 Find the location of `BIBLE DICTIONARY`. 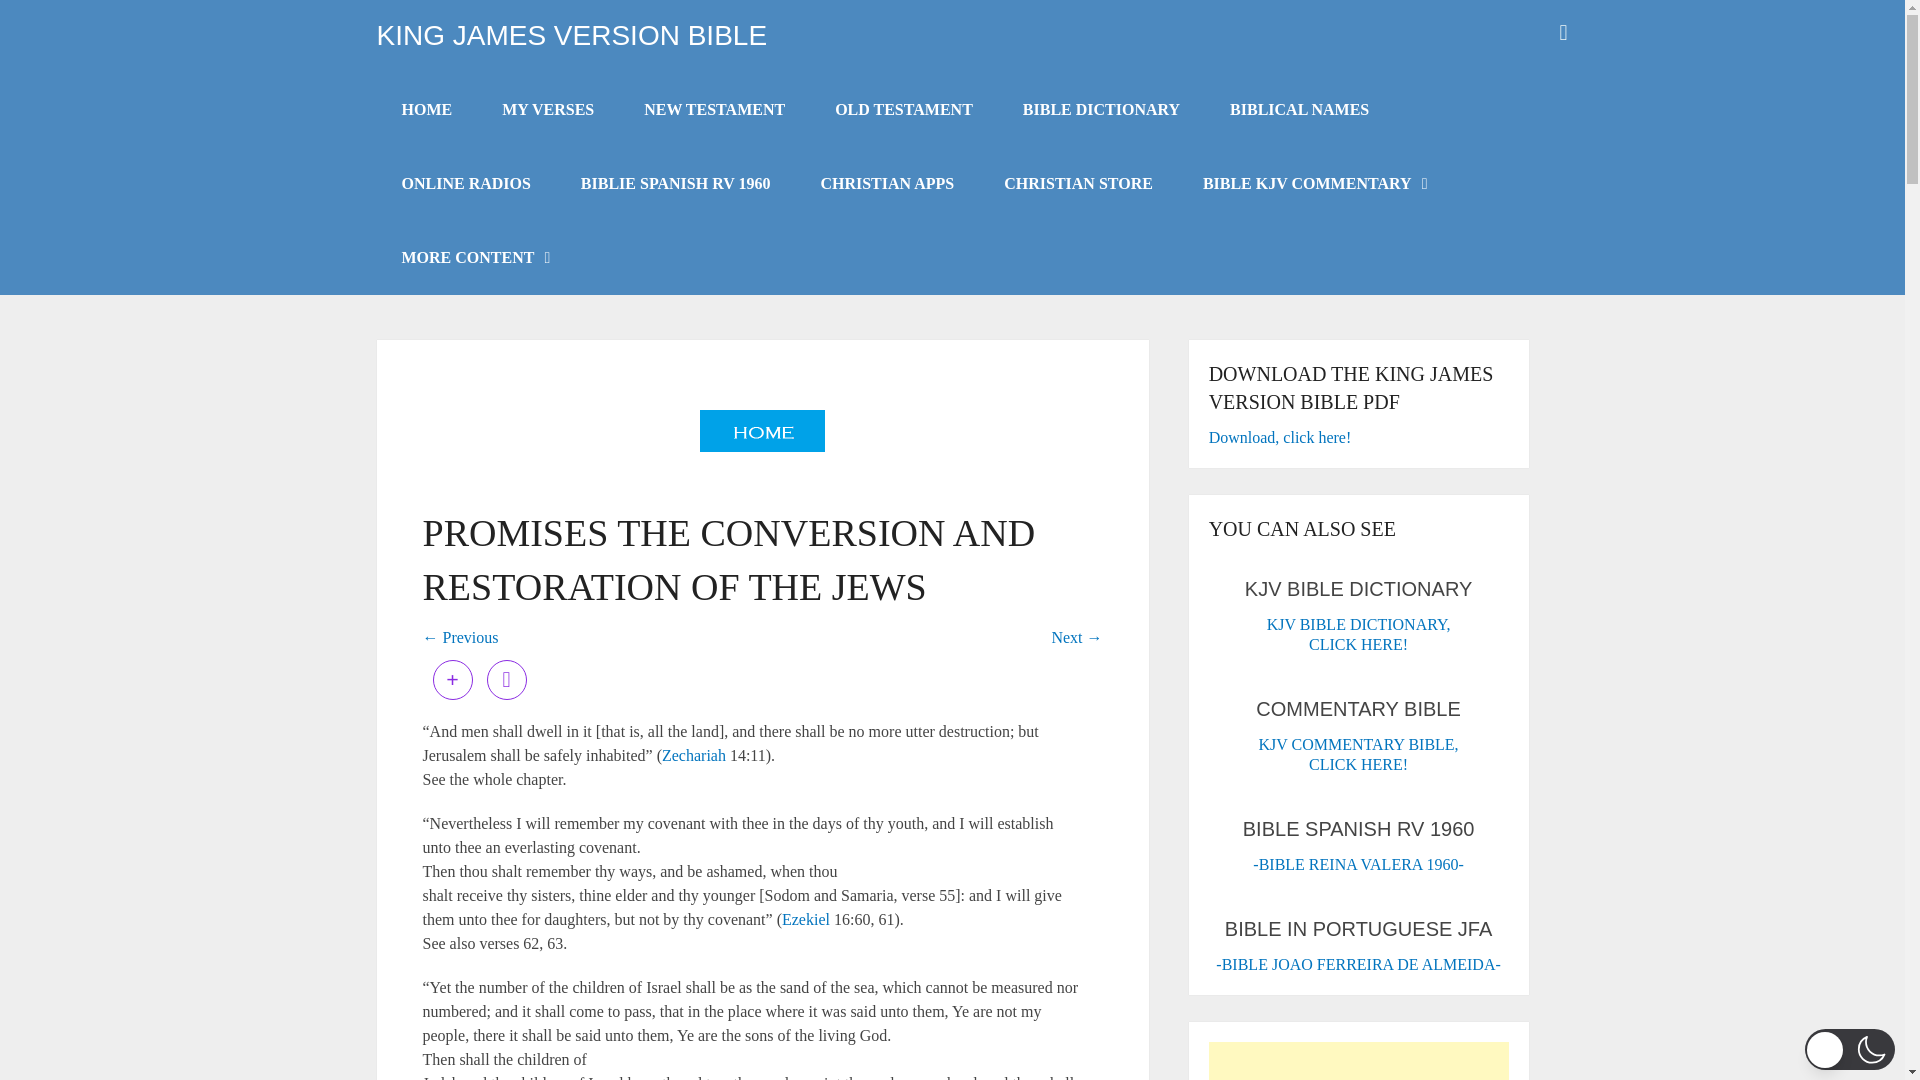

BIBLE DICTIONARY is located at coordinates (1102, 110).